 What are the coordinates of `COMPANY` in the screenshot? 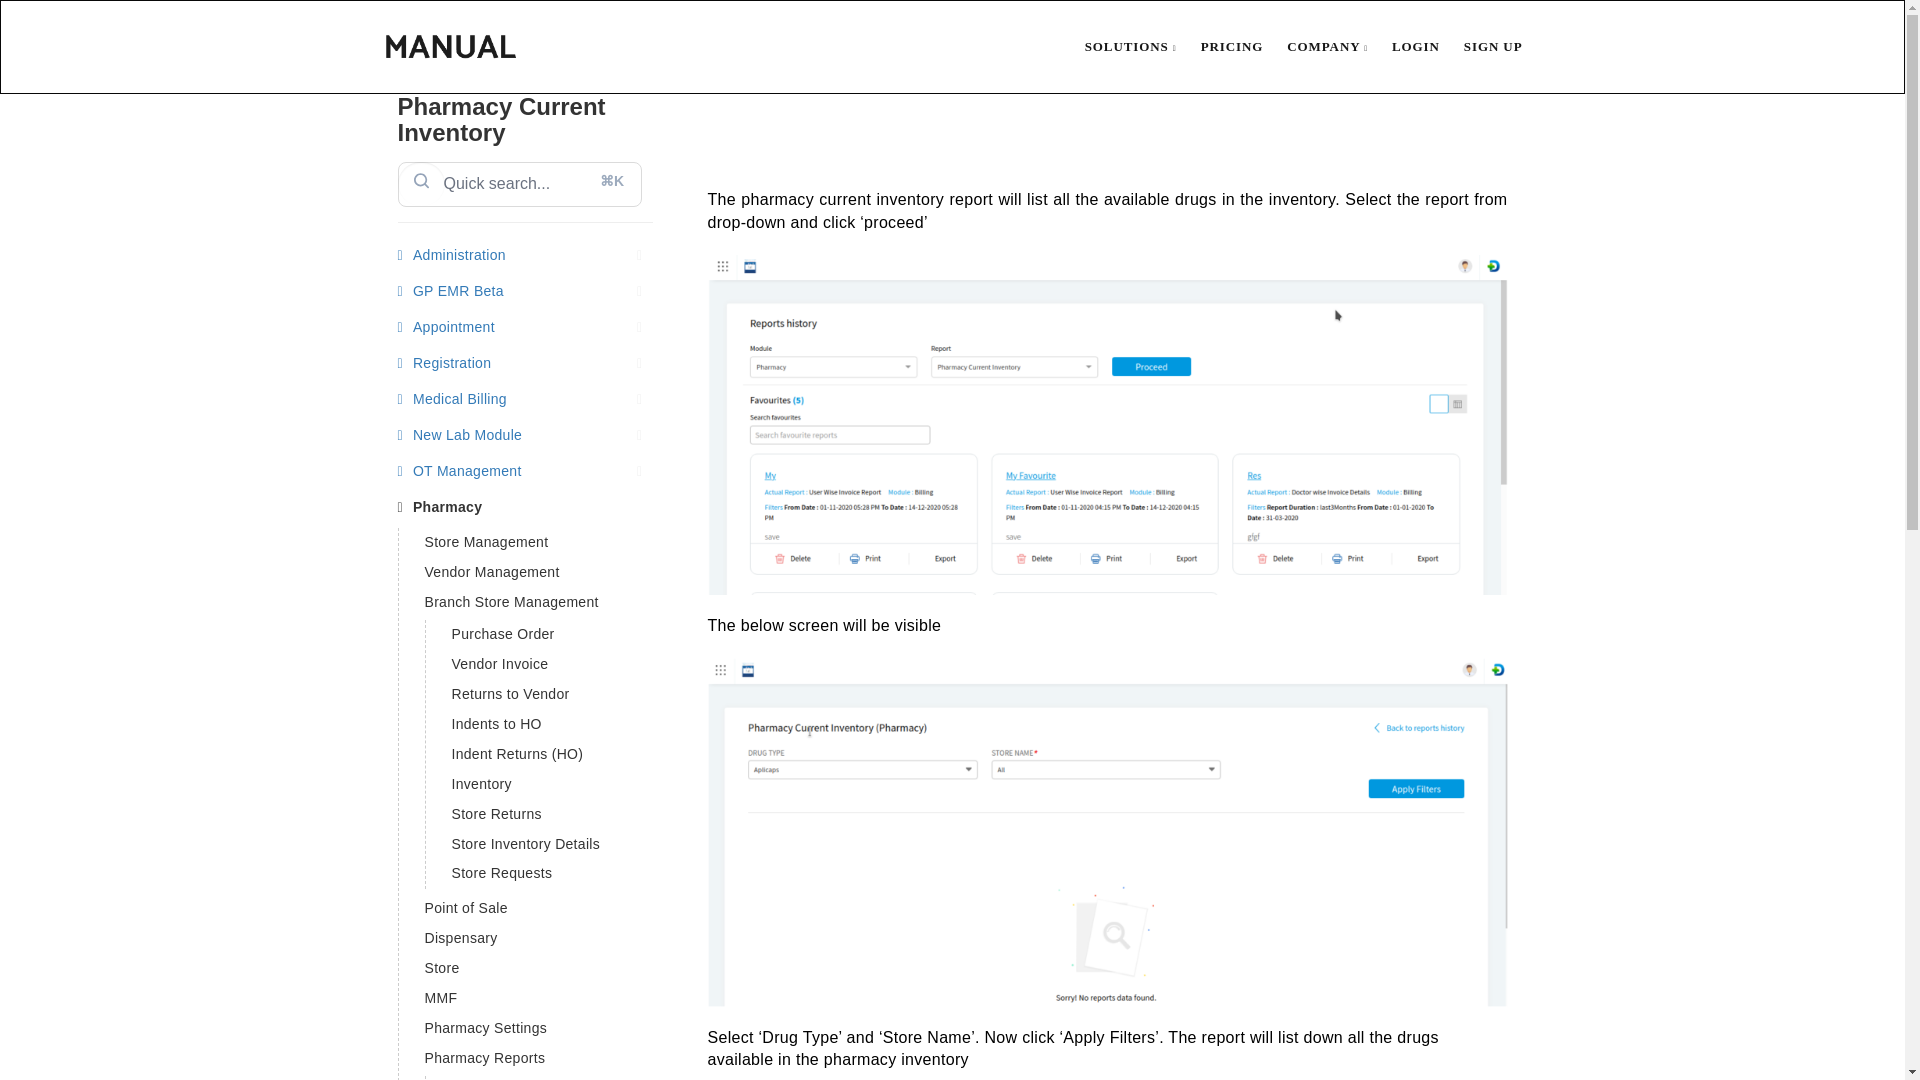 It's located at (1315, 46).